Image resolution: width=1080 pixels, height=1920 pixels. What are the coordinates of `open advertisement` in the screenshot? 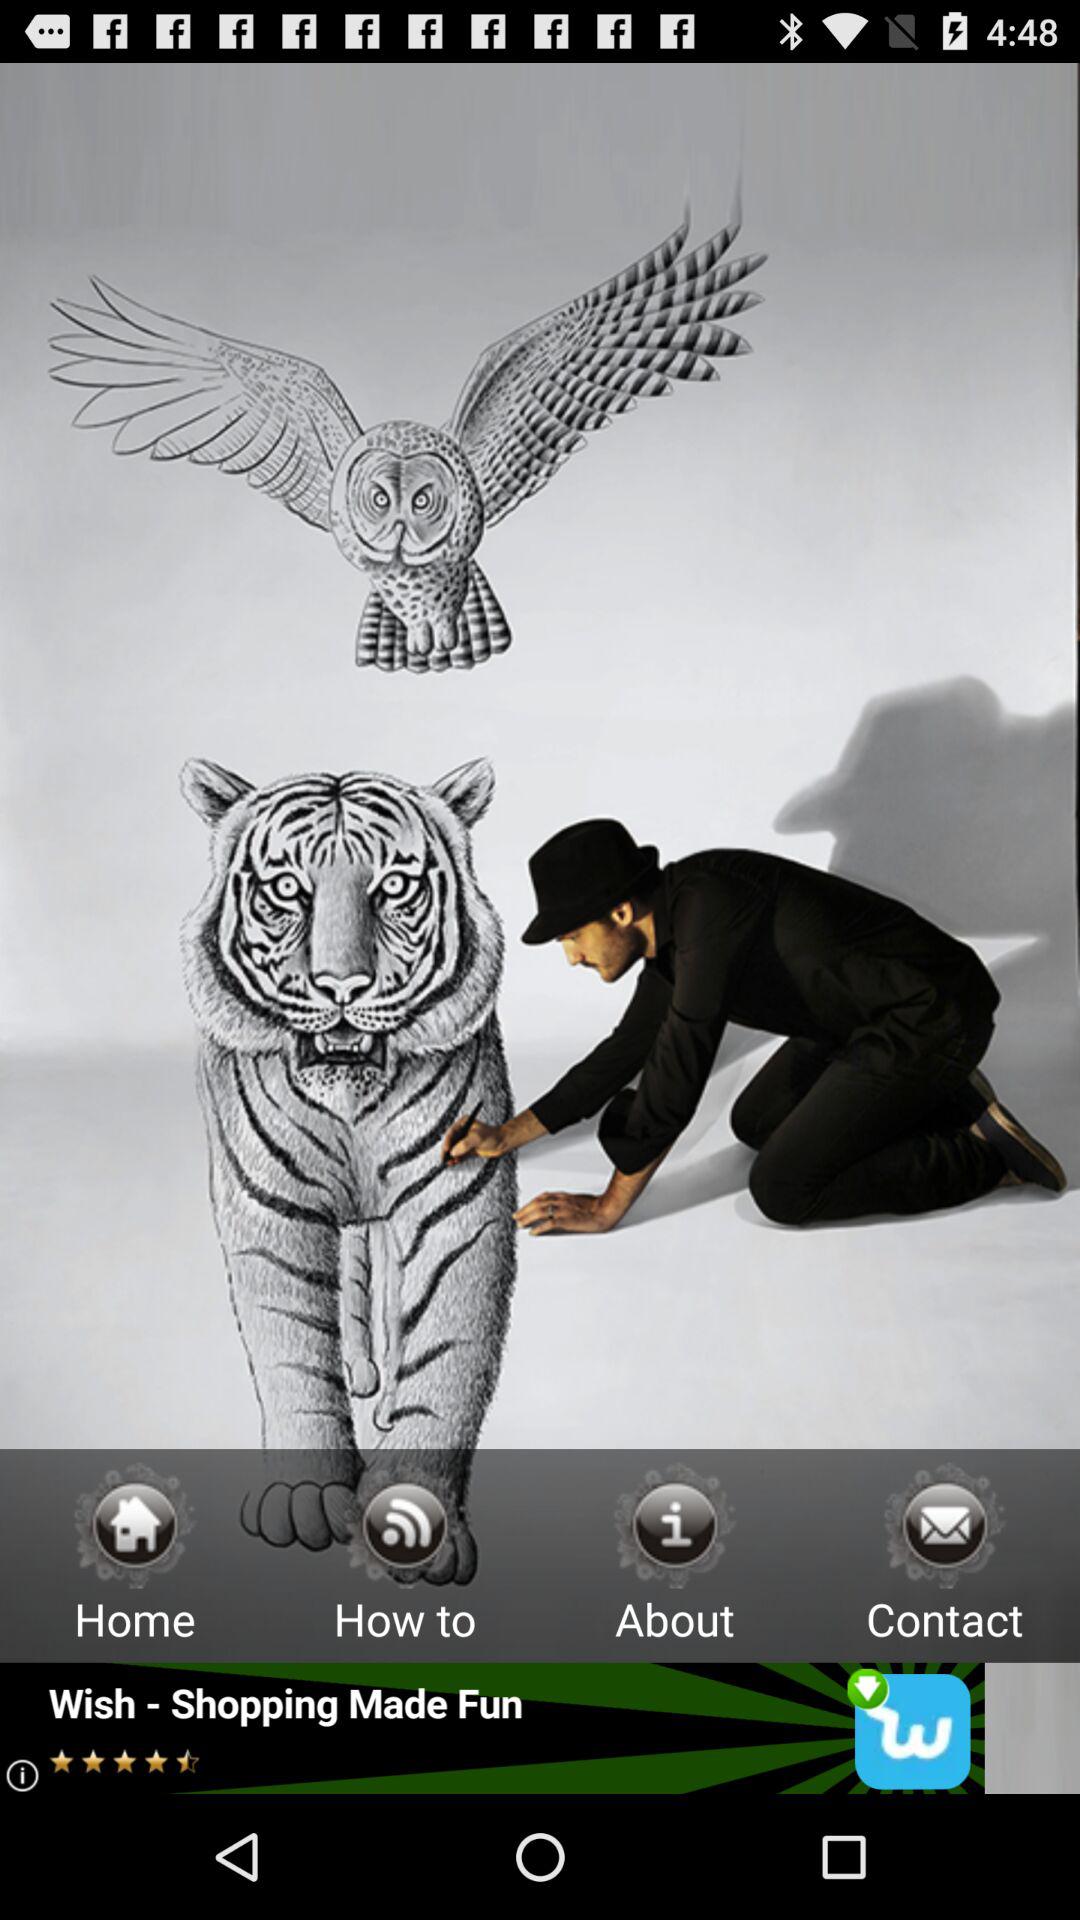 It's located at (492, 1728).